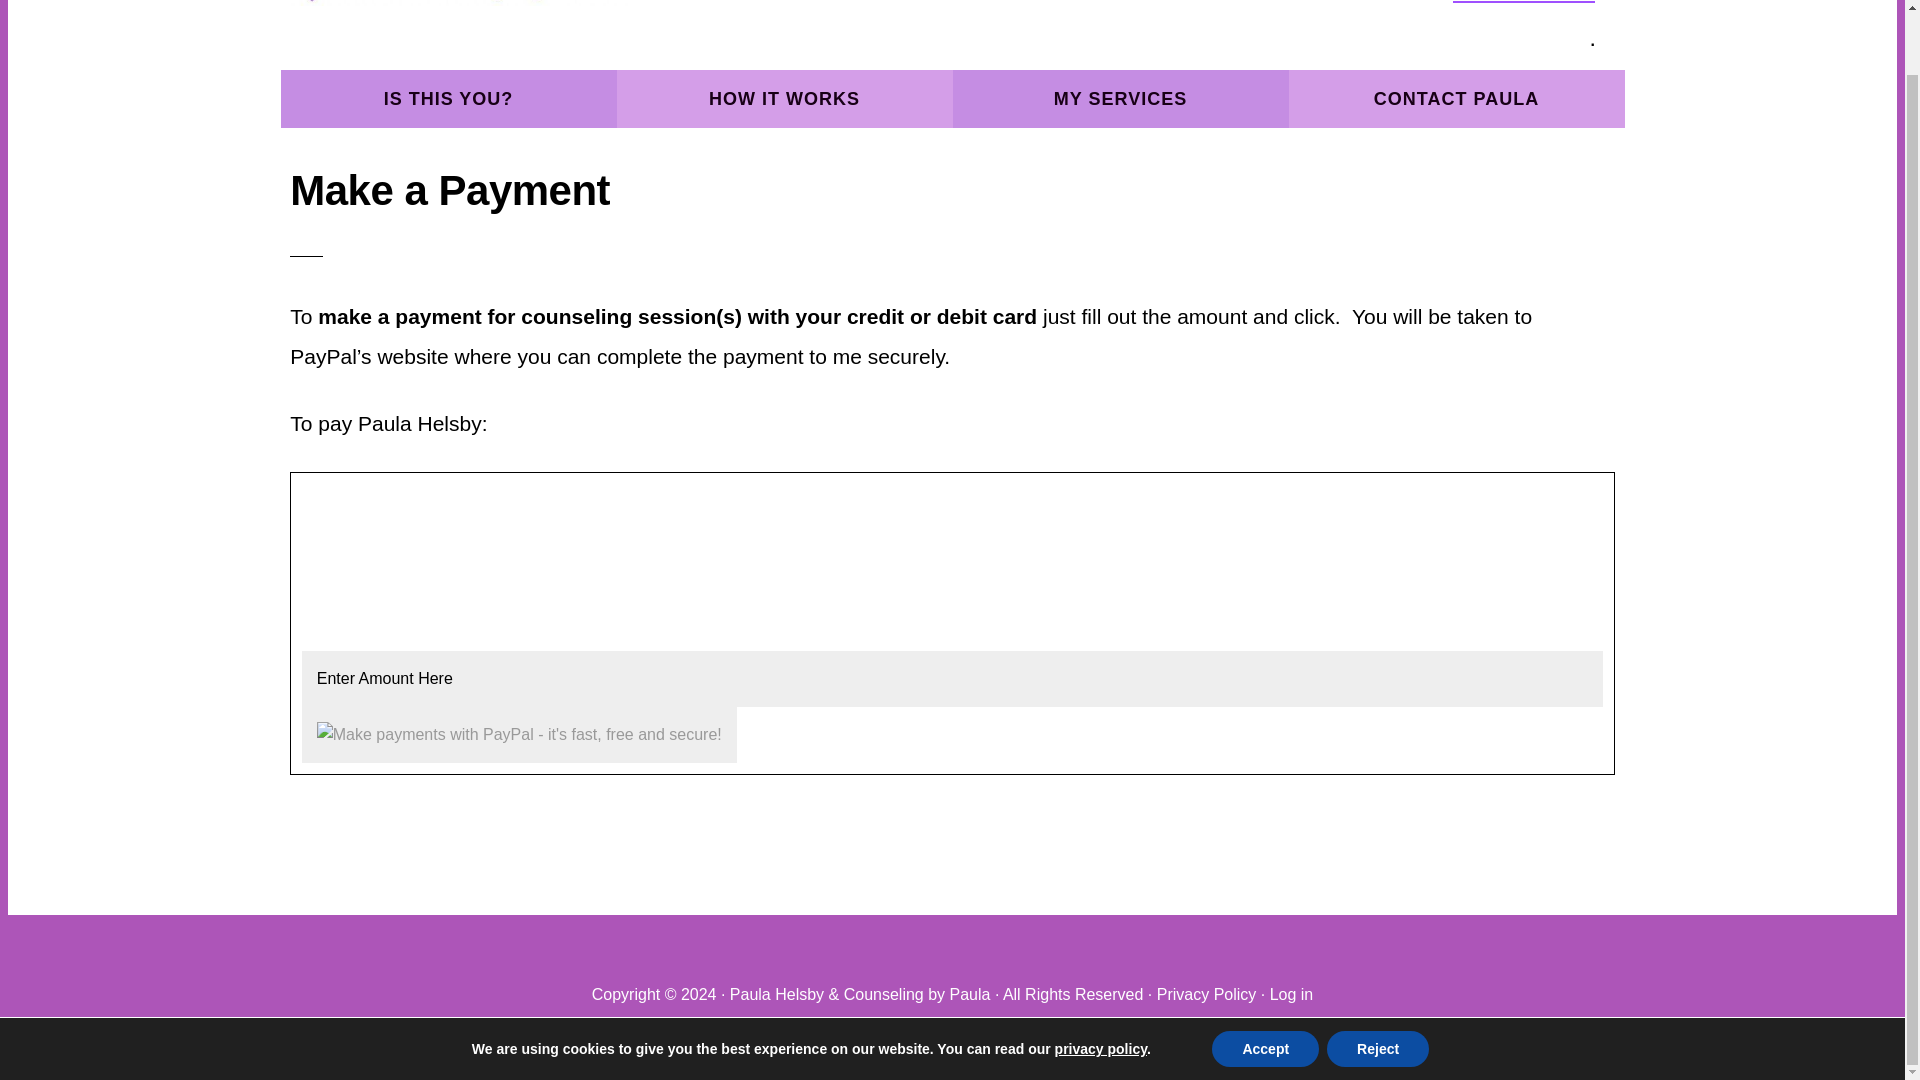 The width and height of the screenshot is (1920, 1080). I want to click on CONTACT PAULA, so click(1456, 99).